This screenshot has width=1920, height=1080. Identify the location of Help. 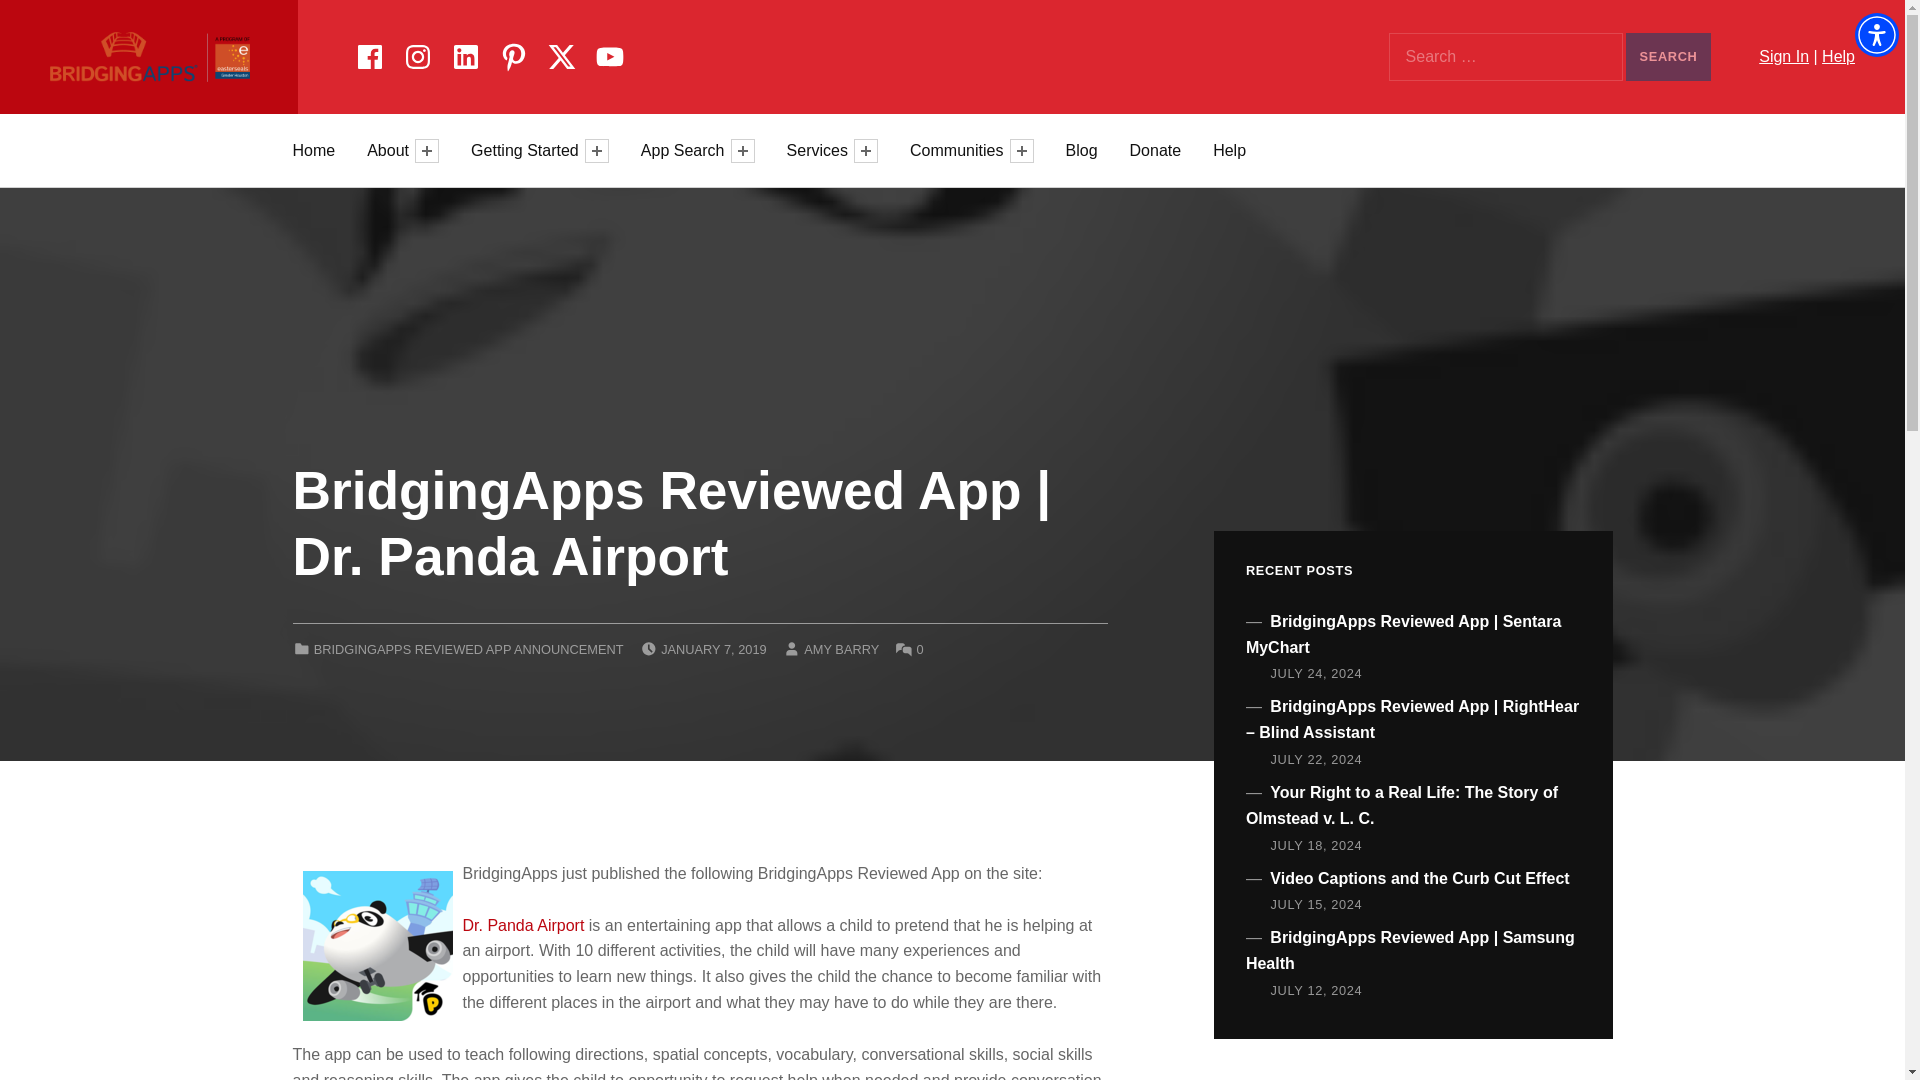
(1838, 56).